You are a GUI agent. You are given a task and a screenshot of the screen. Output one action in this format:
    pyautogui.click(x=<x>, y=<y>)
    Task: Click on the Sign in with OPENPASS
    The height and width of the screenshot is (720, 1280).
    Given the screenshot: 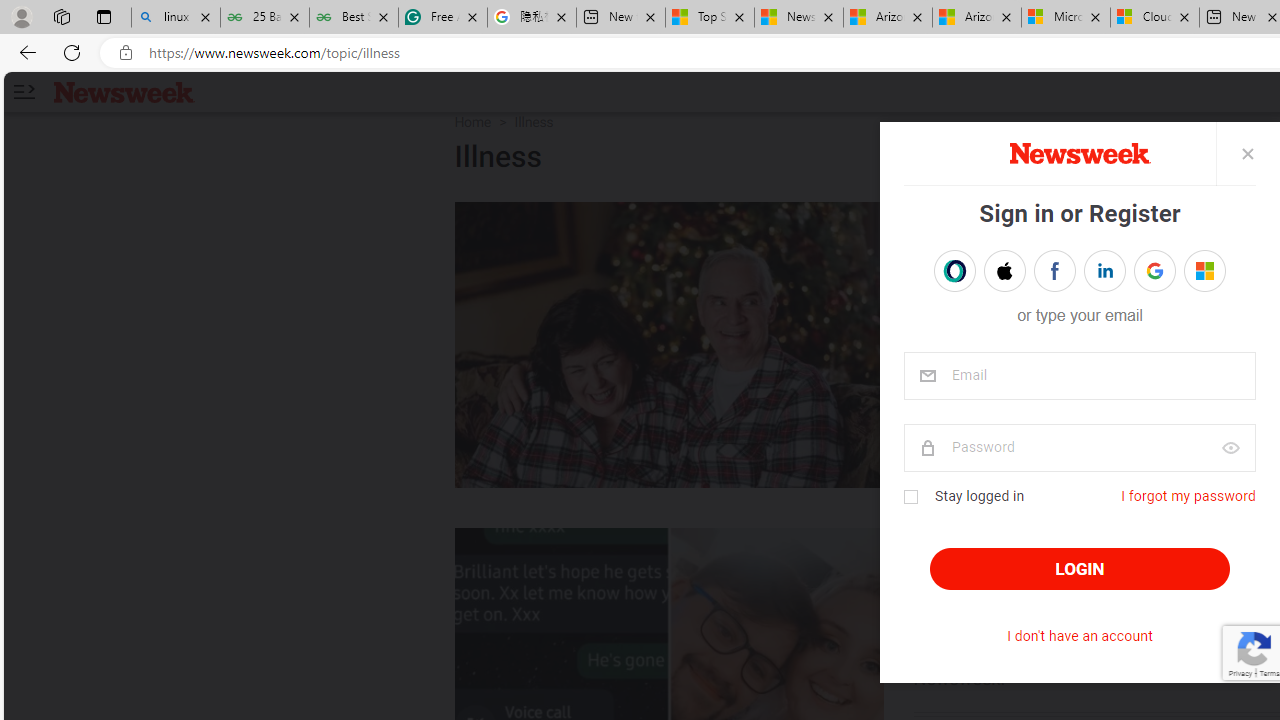 What is the action you would take?
    pyautogui.click(x=954, y=270)
    